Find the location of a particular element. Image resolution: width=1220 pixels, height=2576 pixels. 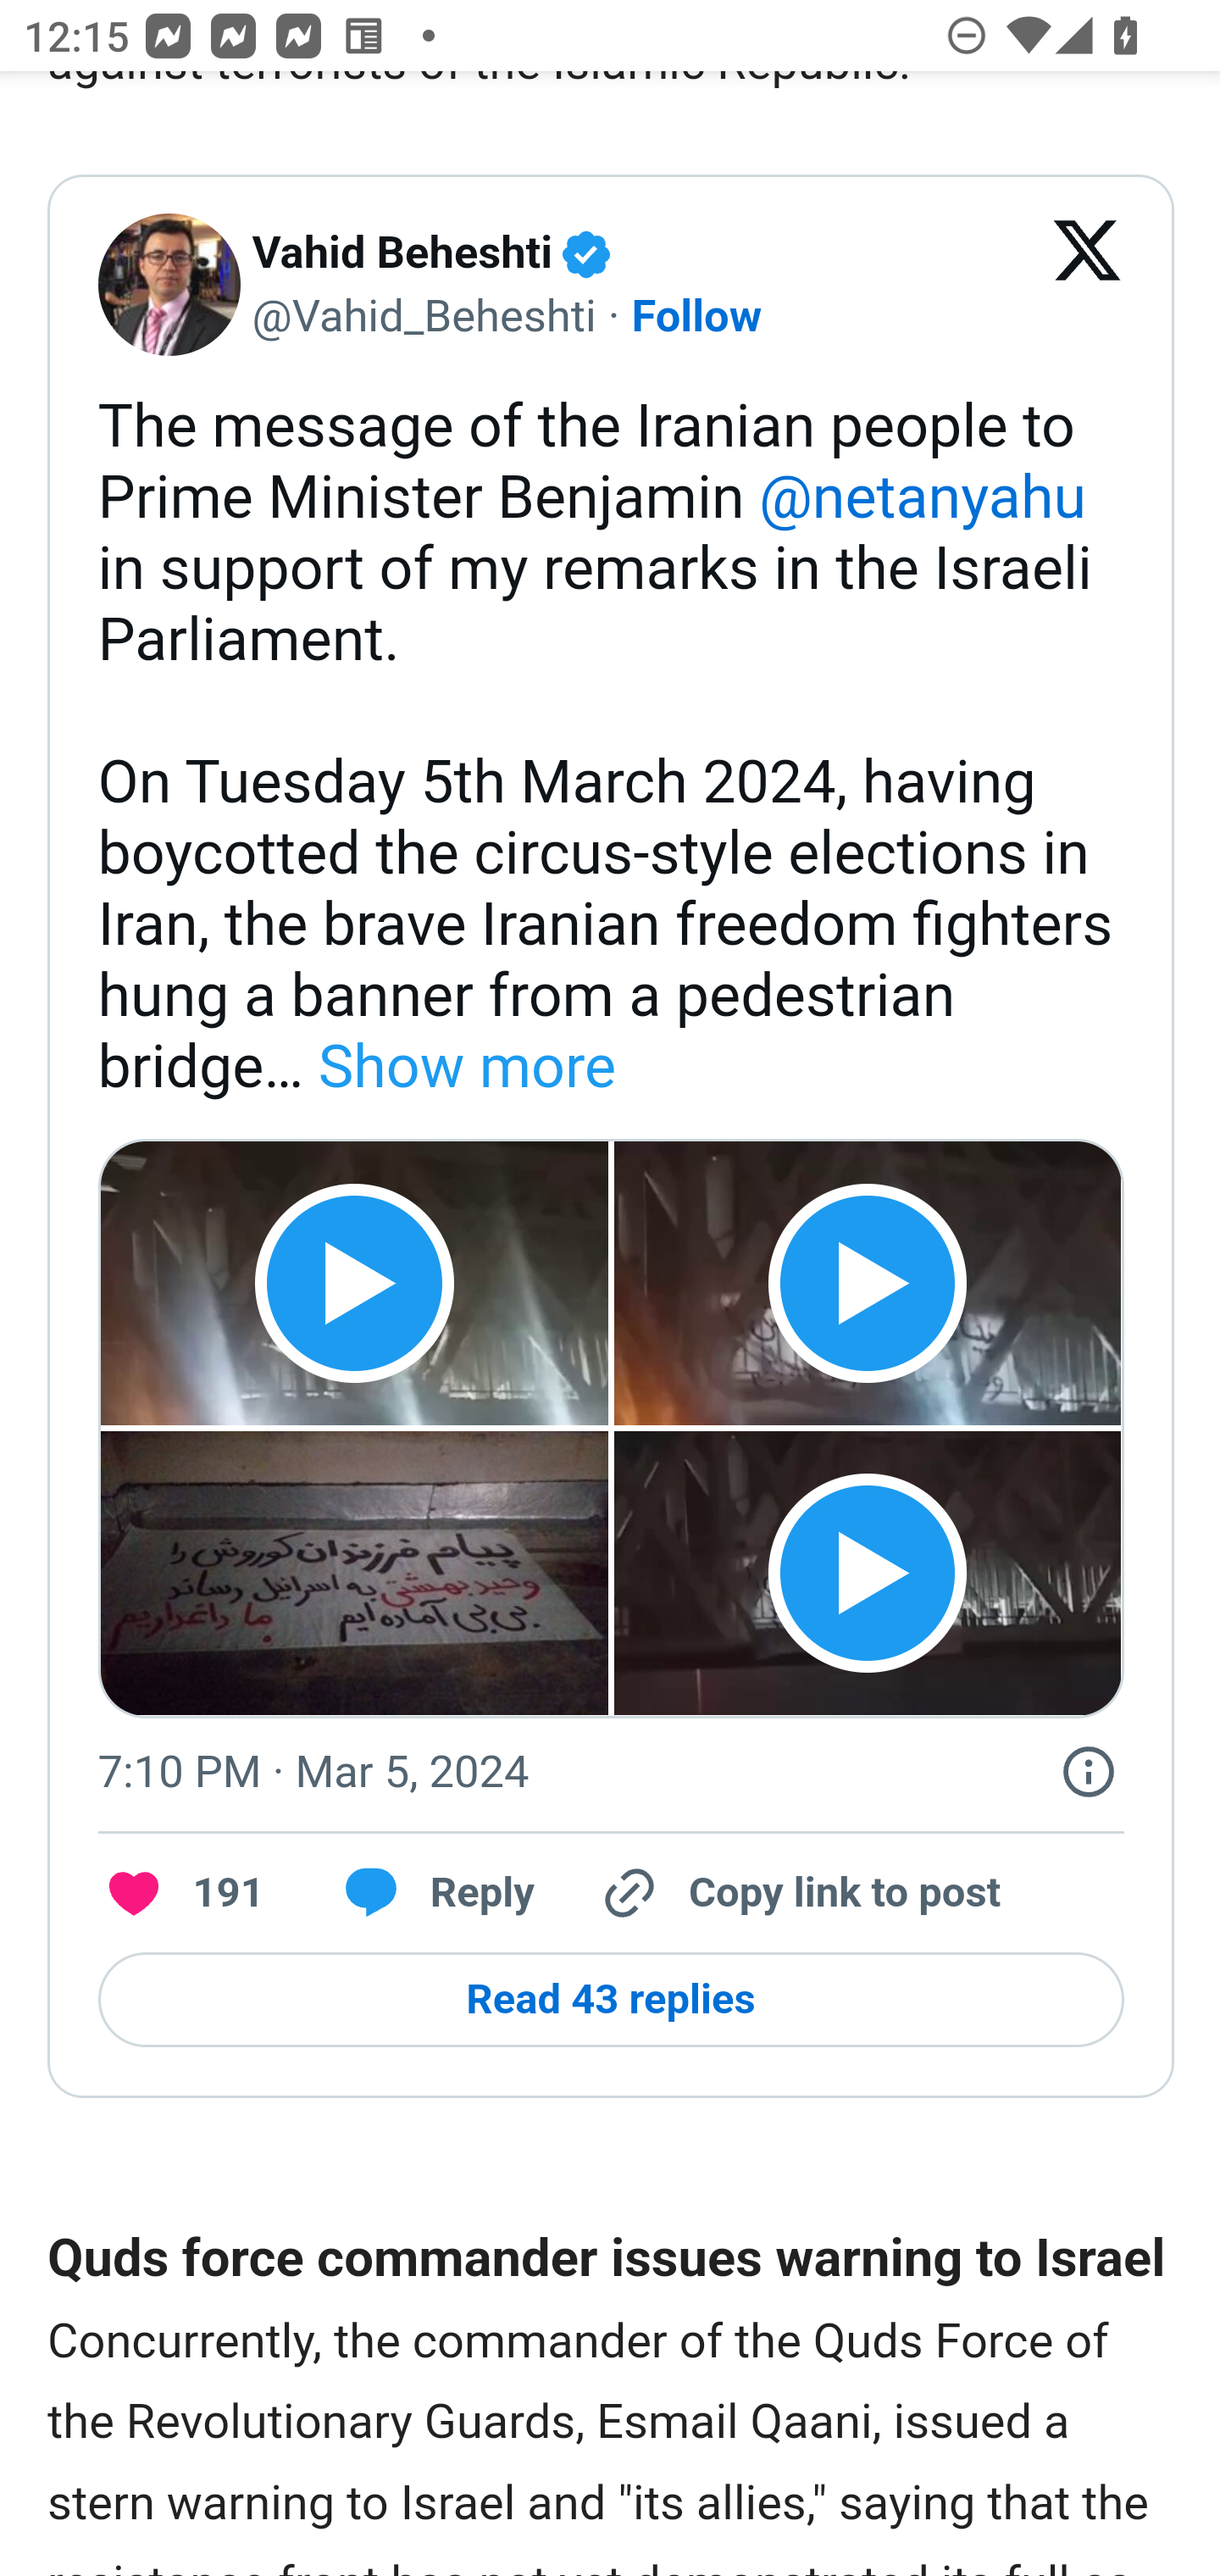

Like. This post has 191 likes 191 is located at coordinates (181, 1893).